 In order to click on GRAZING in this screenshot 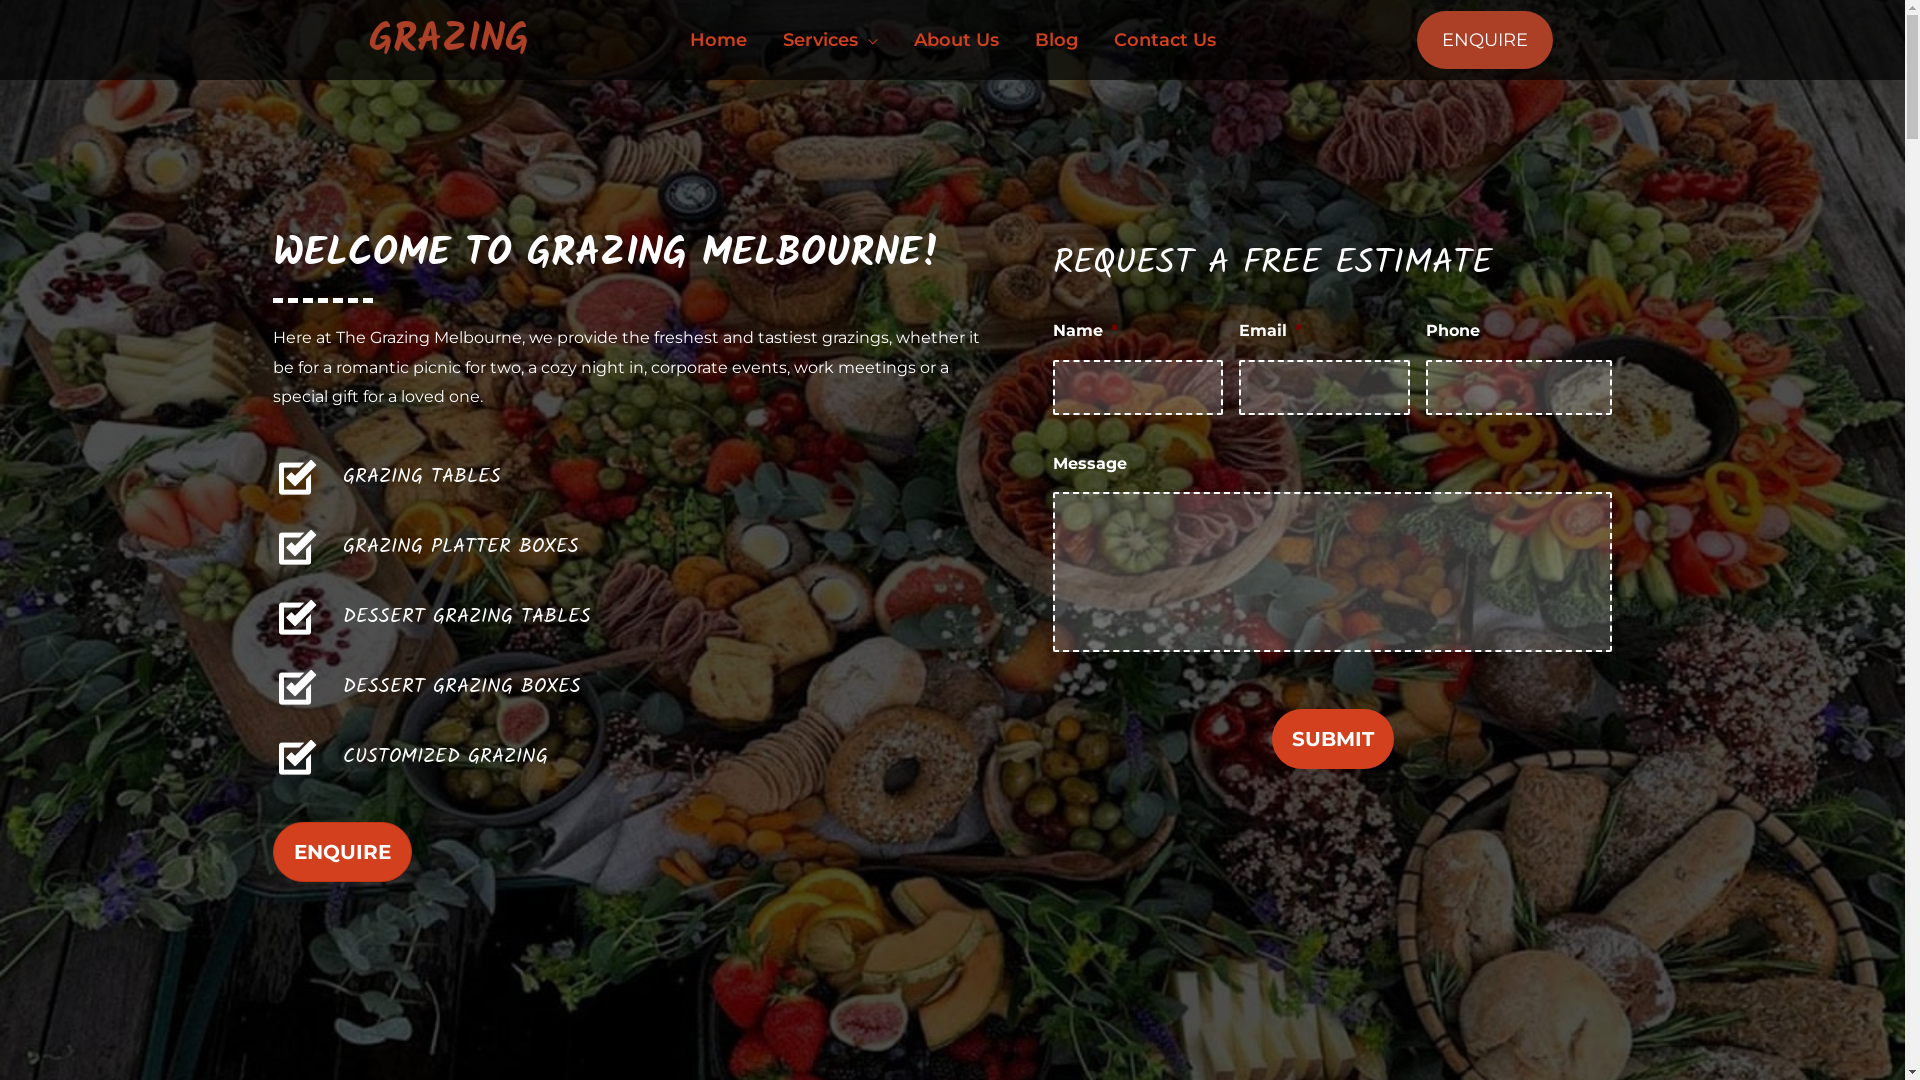, I will do `click(448, 40)`.